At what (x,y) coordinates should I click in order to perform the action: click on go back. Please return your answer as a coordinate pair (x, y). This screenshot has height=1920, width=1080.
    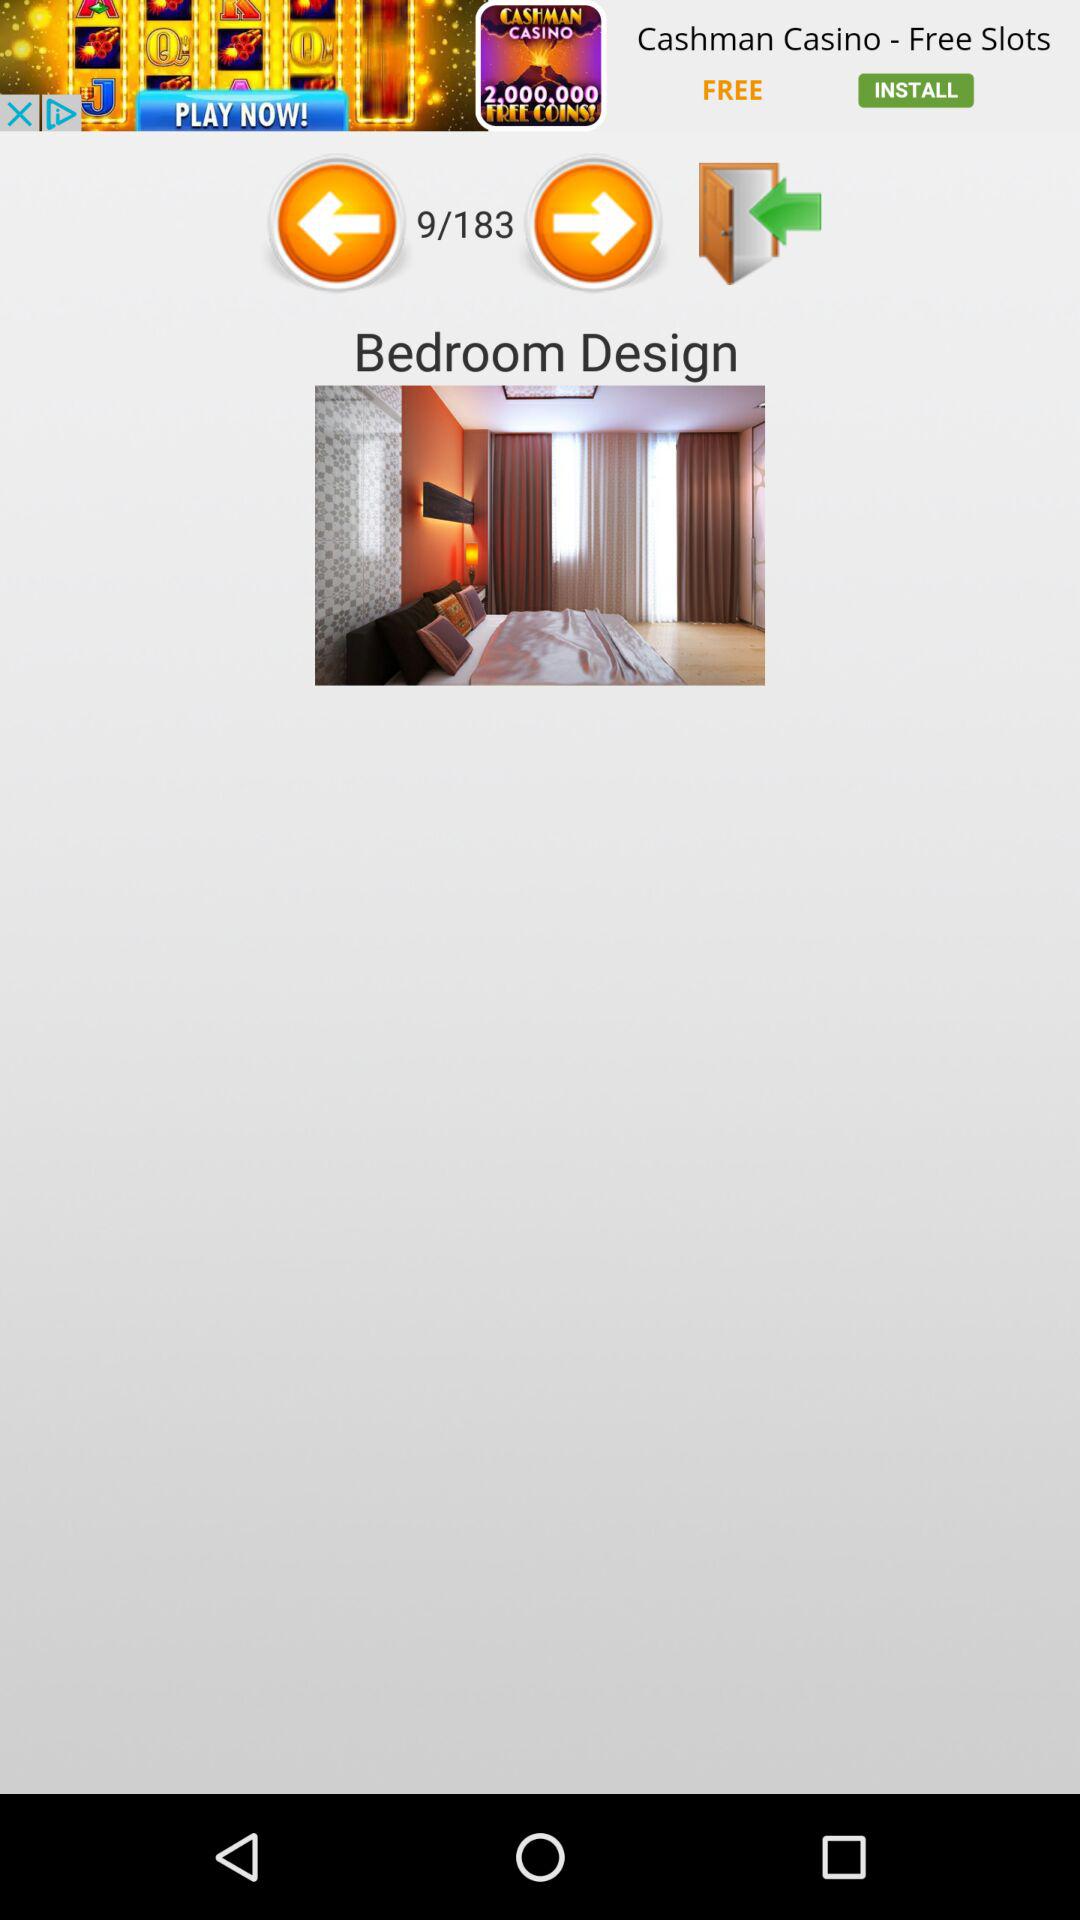
    Looking at the image, I should click on (337, 223).